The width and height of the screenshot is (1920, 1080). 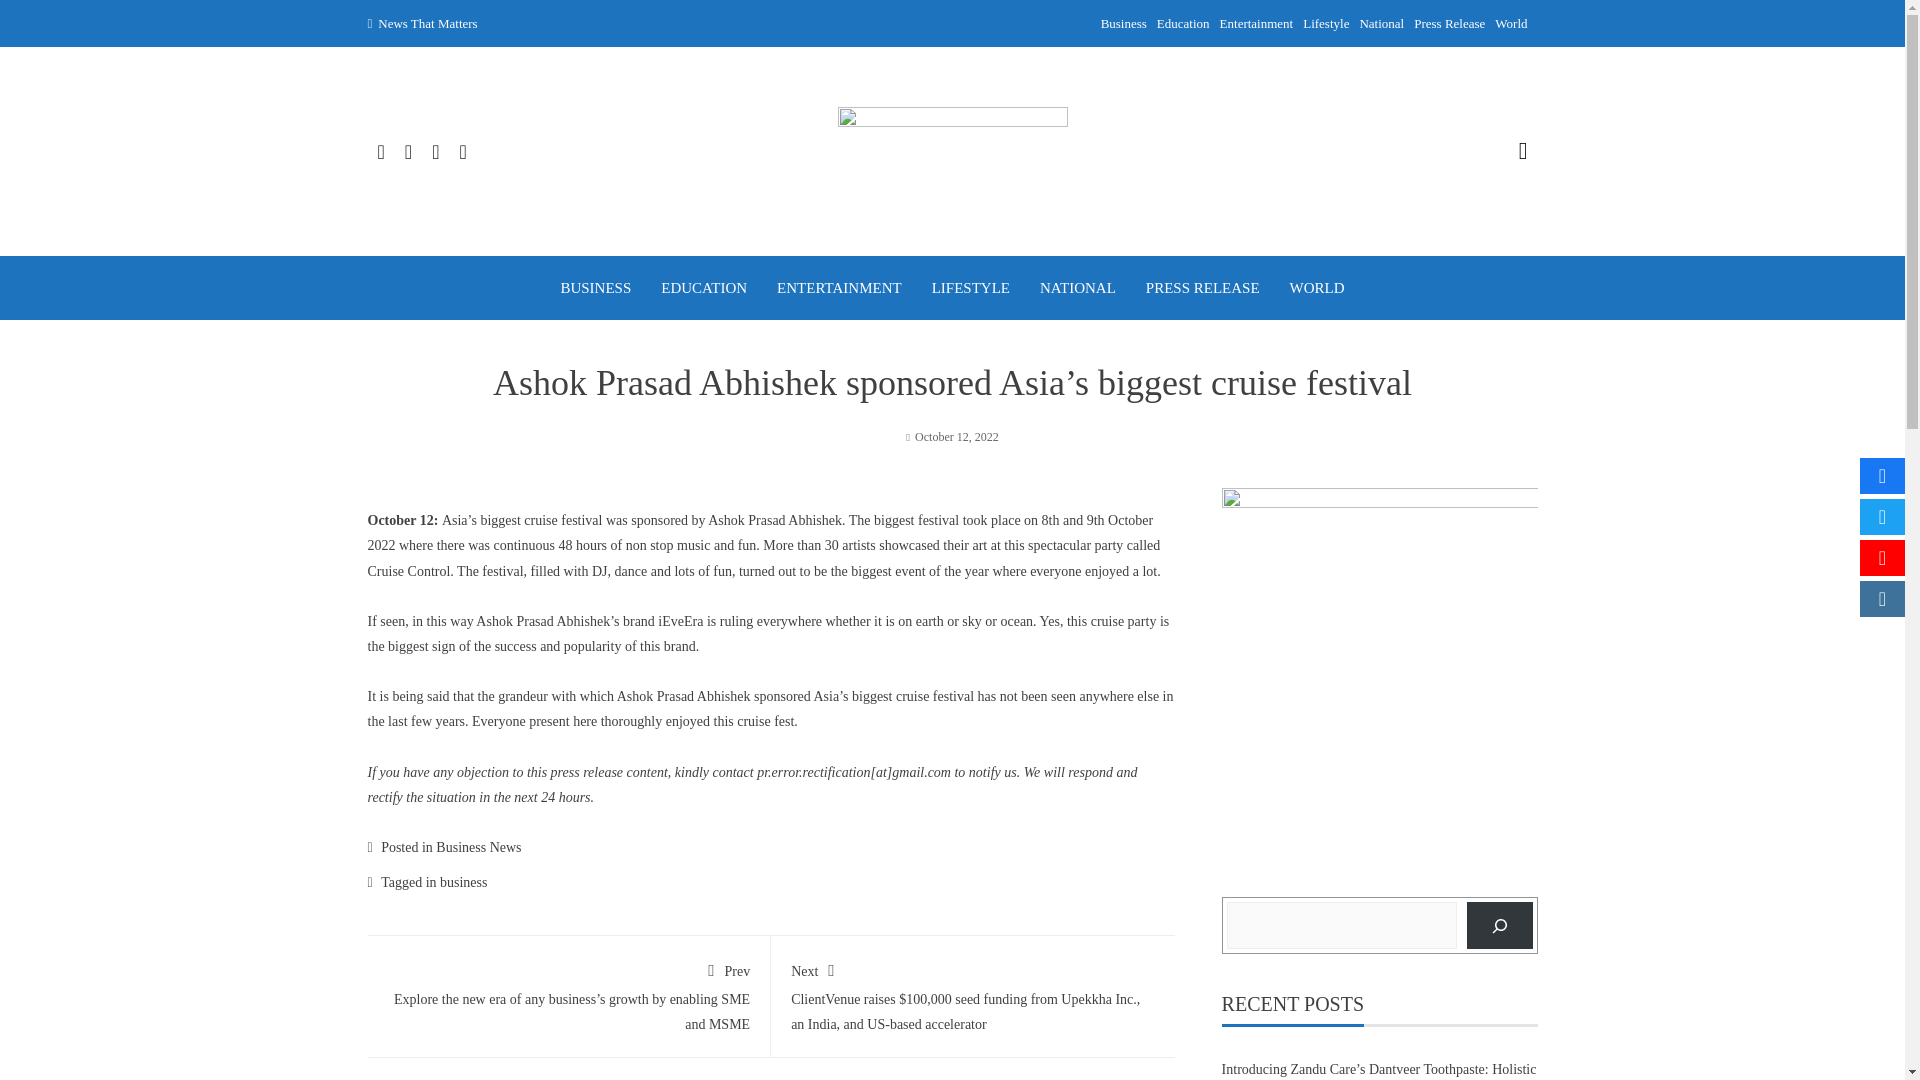 I want to click on Entertainment, so click(x=1256, y=24).